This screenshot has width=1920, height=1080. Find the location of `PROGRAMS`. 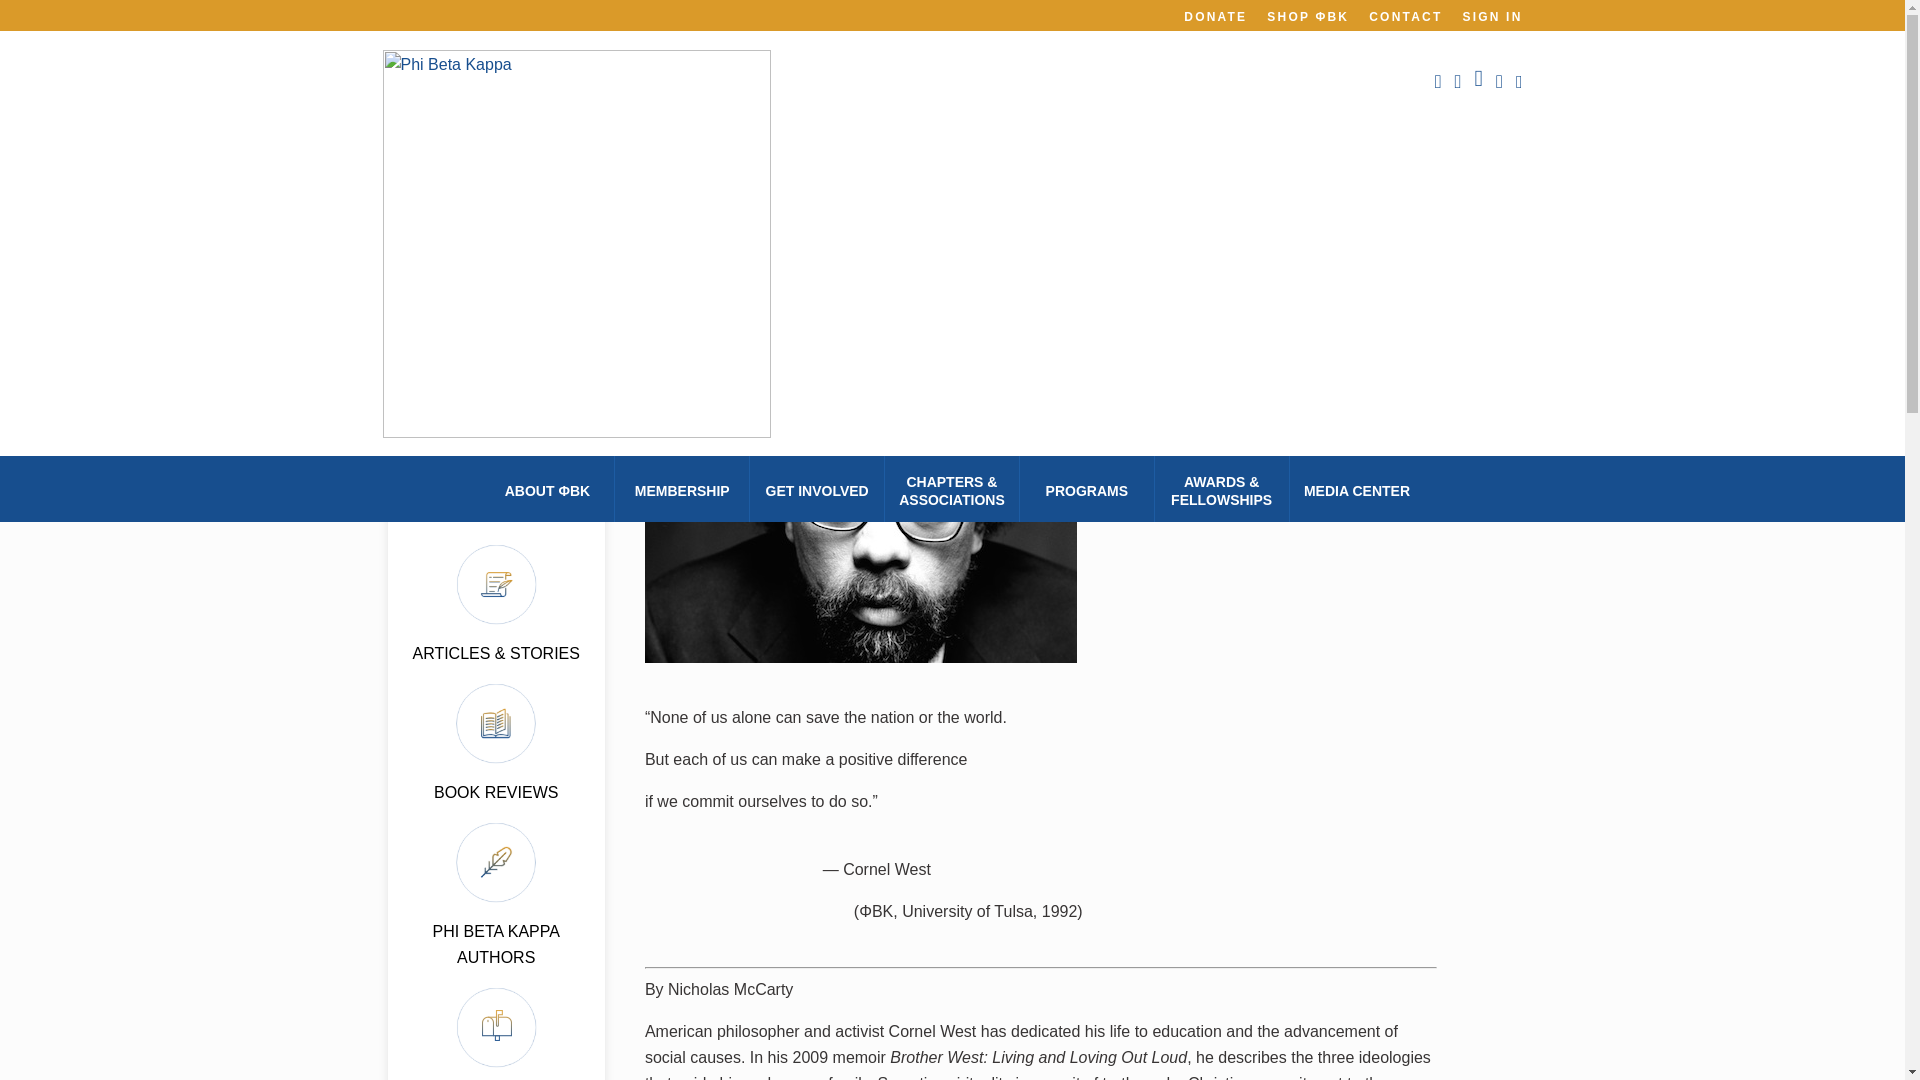

PROGRAMS is located at coordinates (1087, 489).